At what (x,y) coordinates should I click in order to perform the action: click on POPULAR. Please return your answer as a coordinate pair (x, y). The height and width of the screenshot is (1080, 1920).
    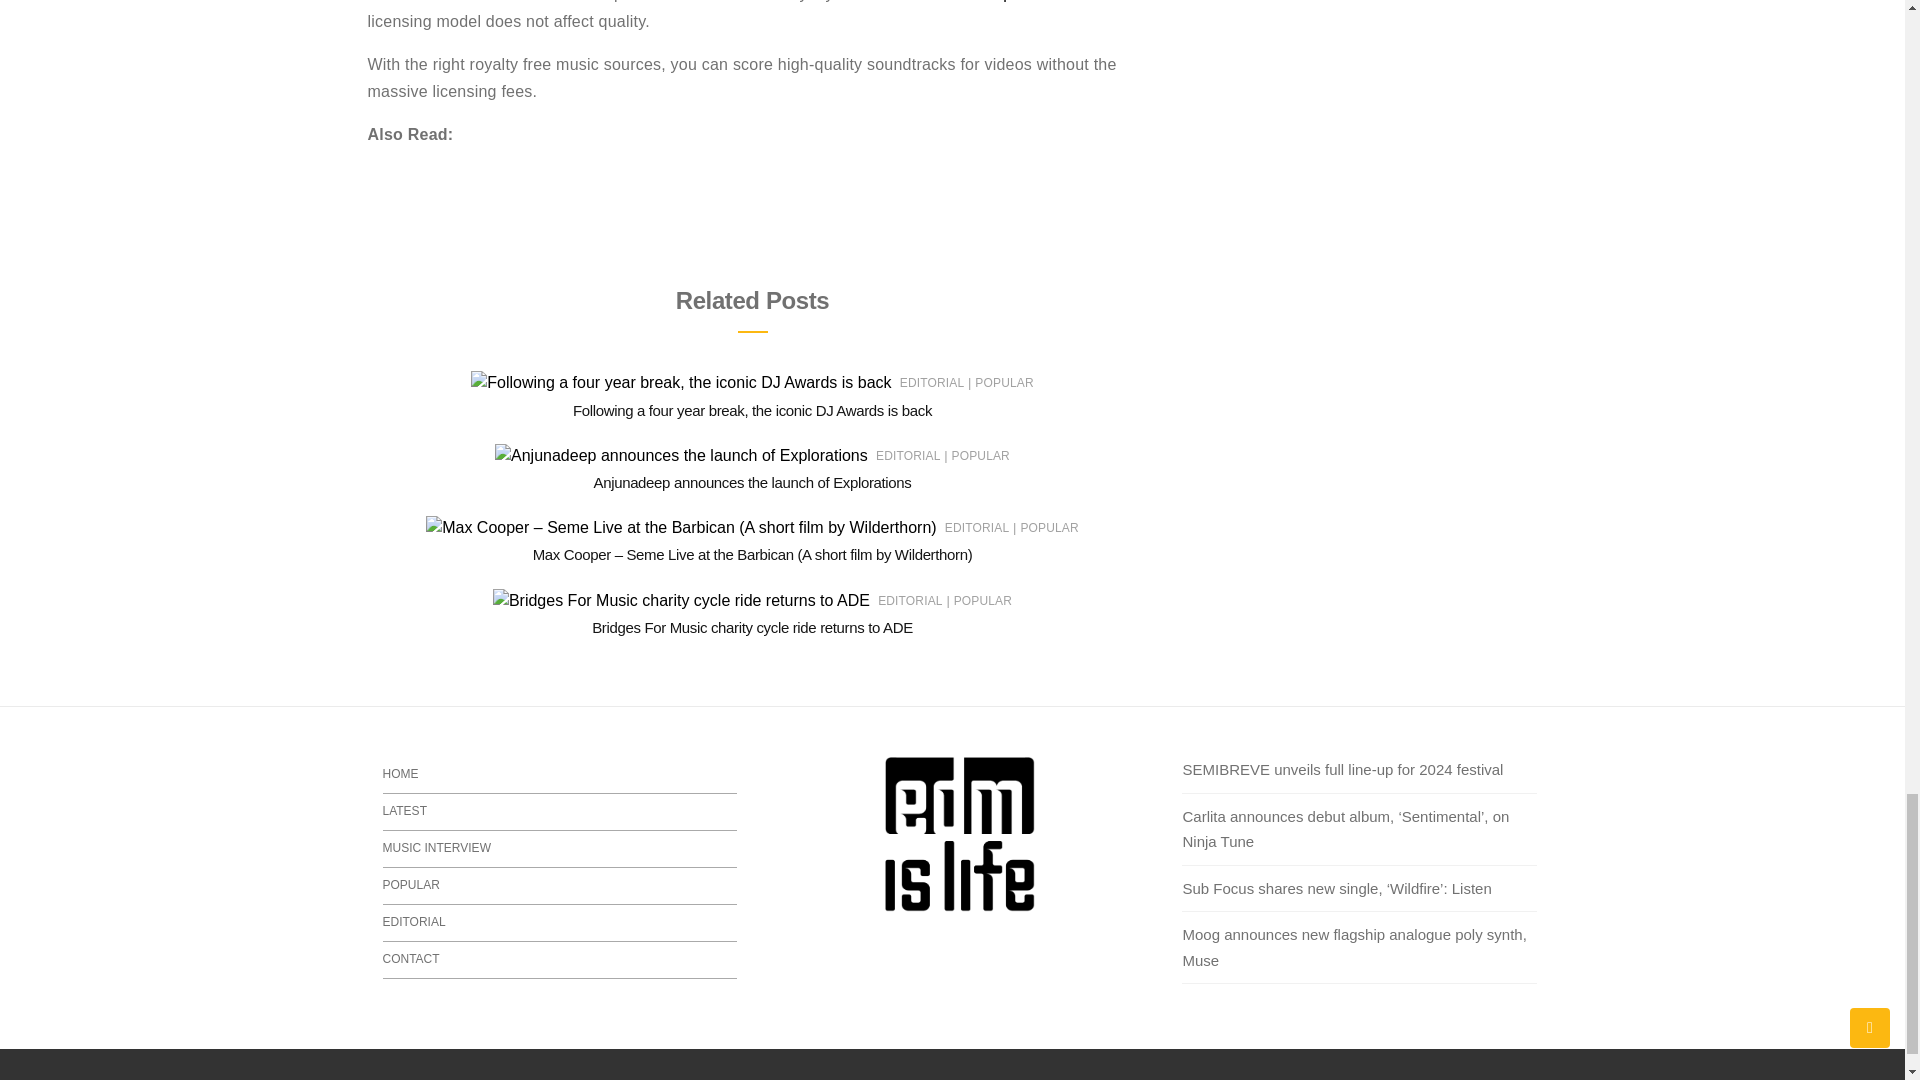
    Looking at the image, I should click on (1004, 382).